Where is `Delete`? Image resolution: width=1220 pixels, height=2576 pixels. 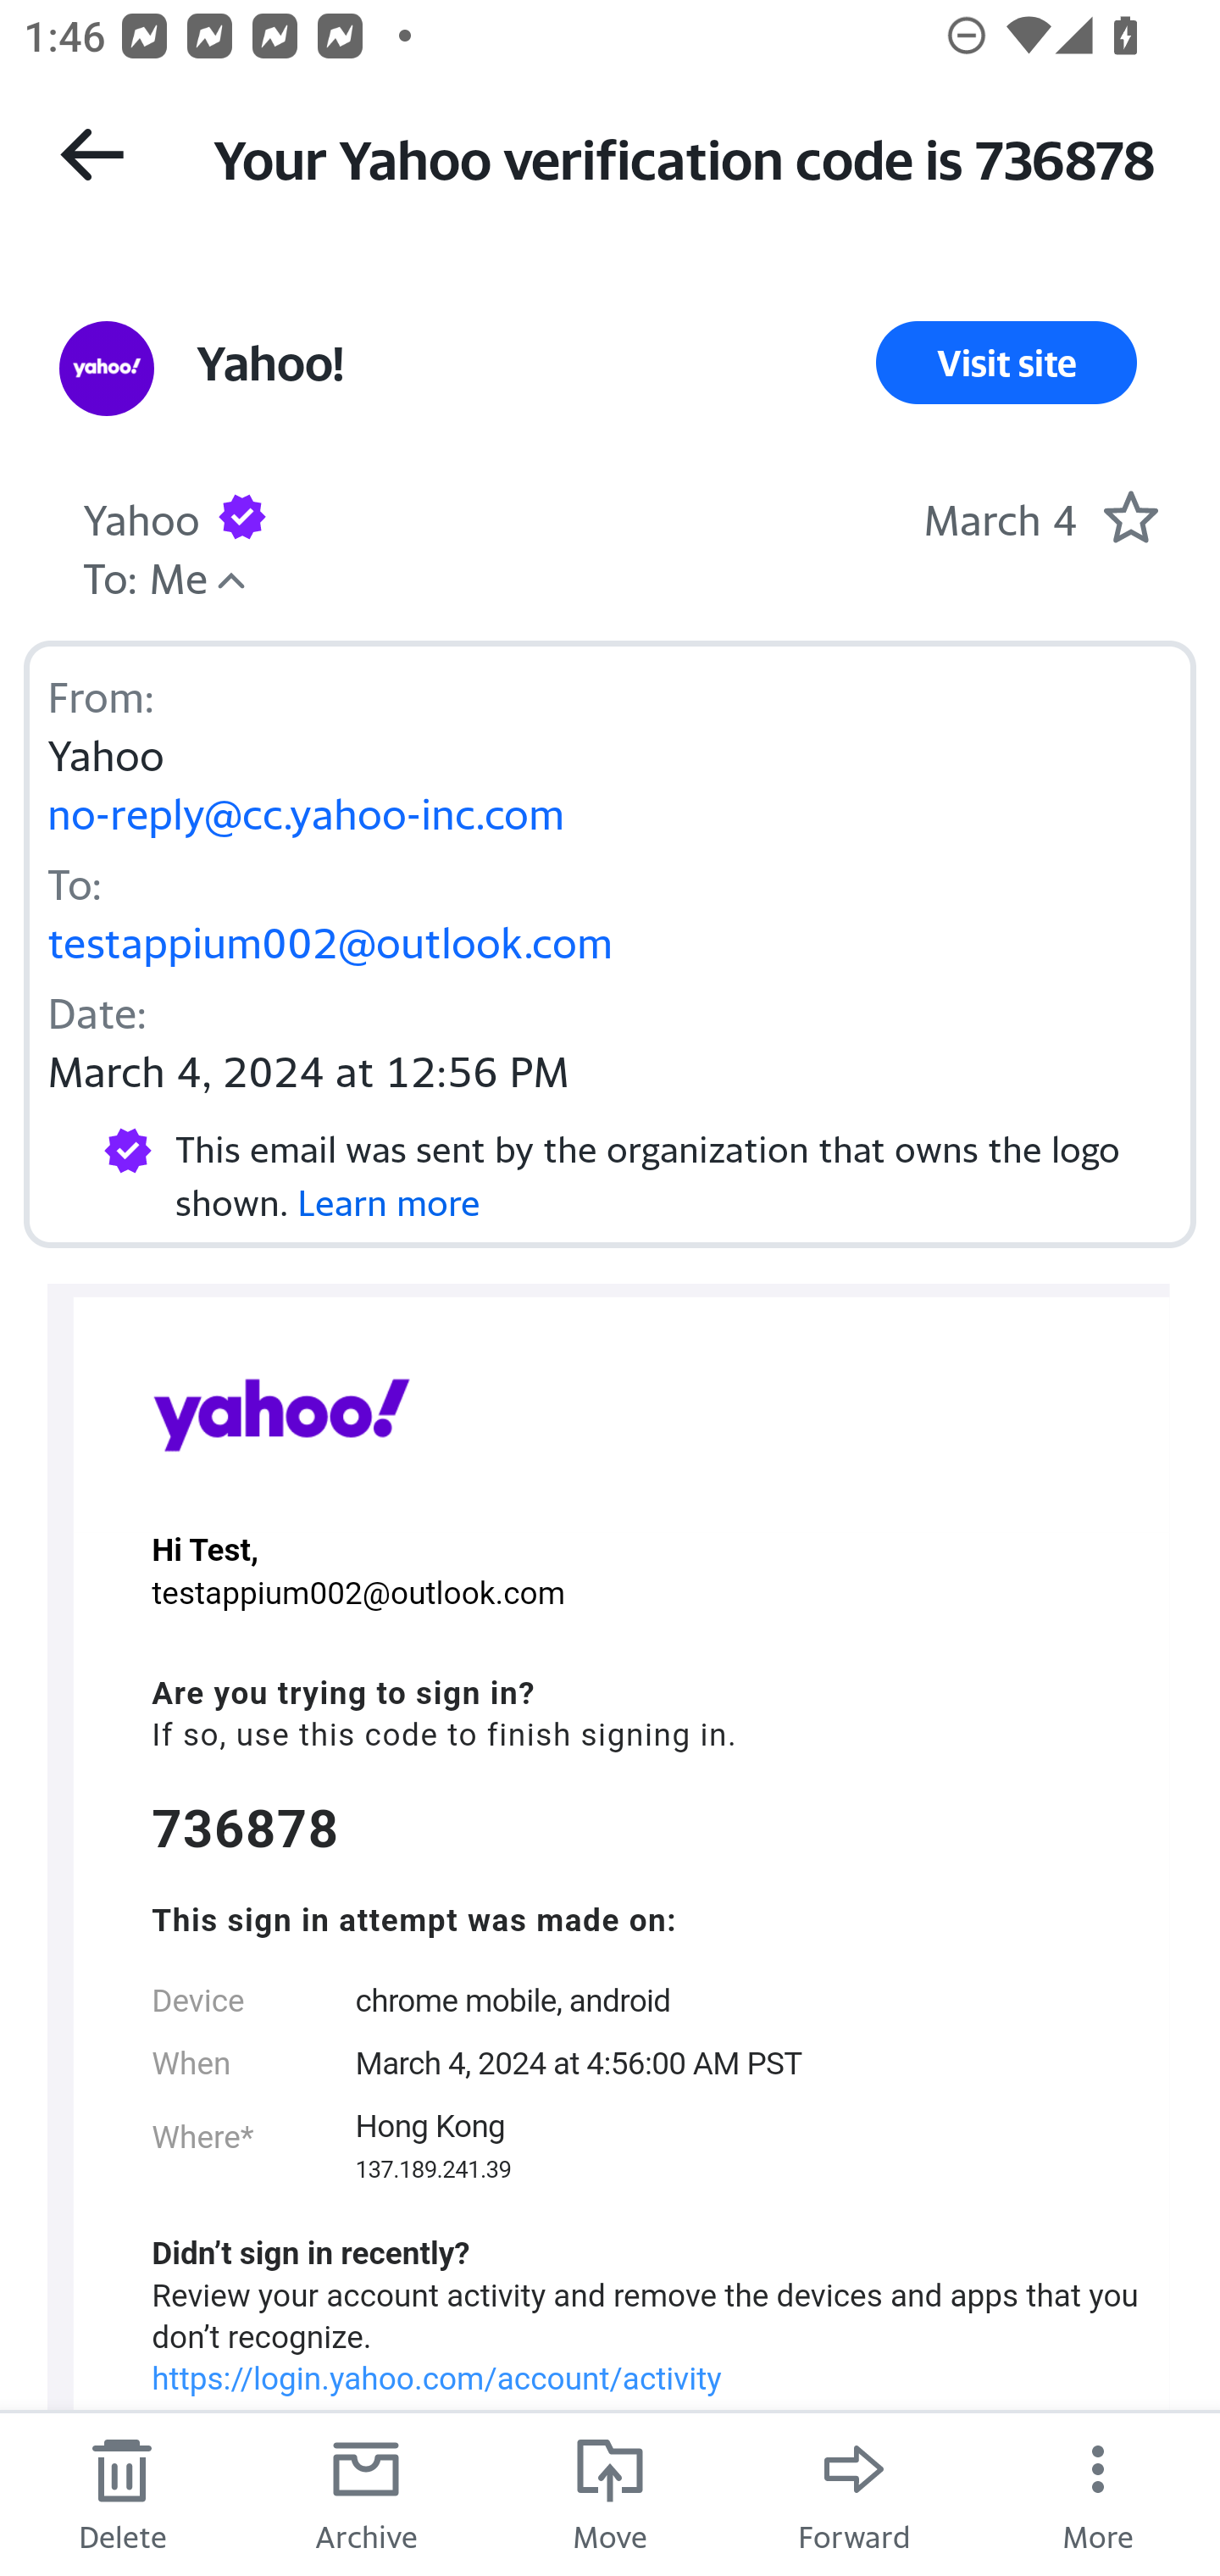
Delete is located at coordinates (122, 2493).